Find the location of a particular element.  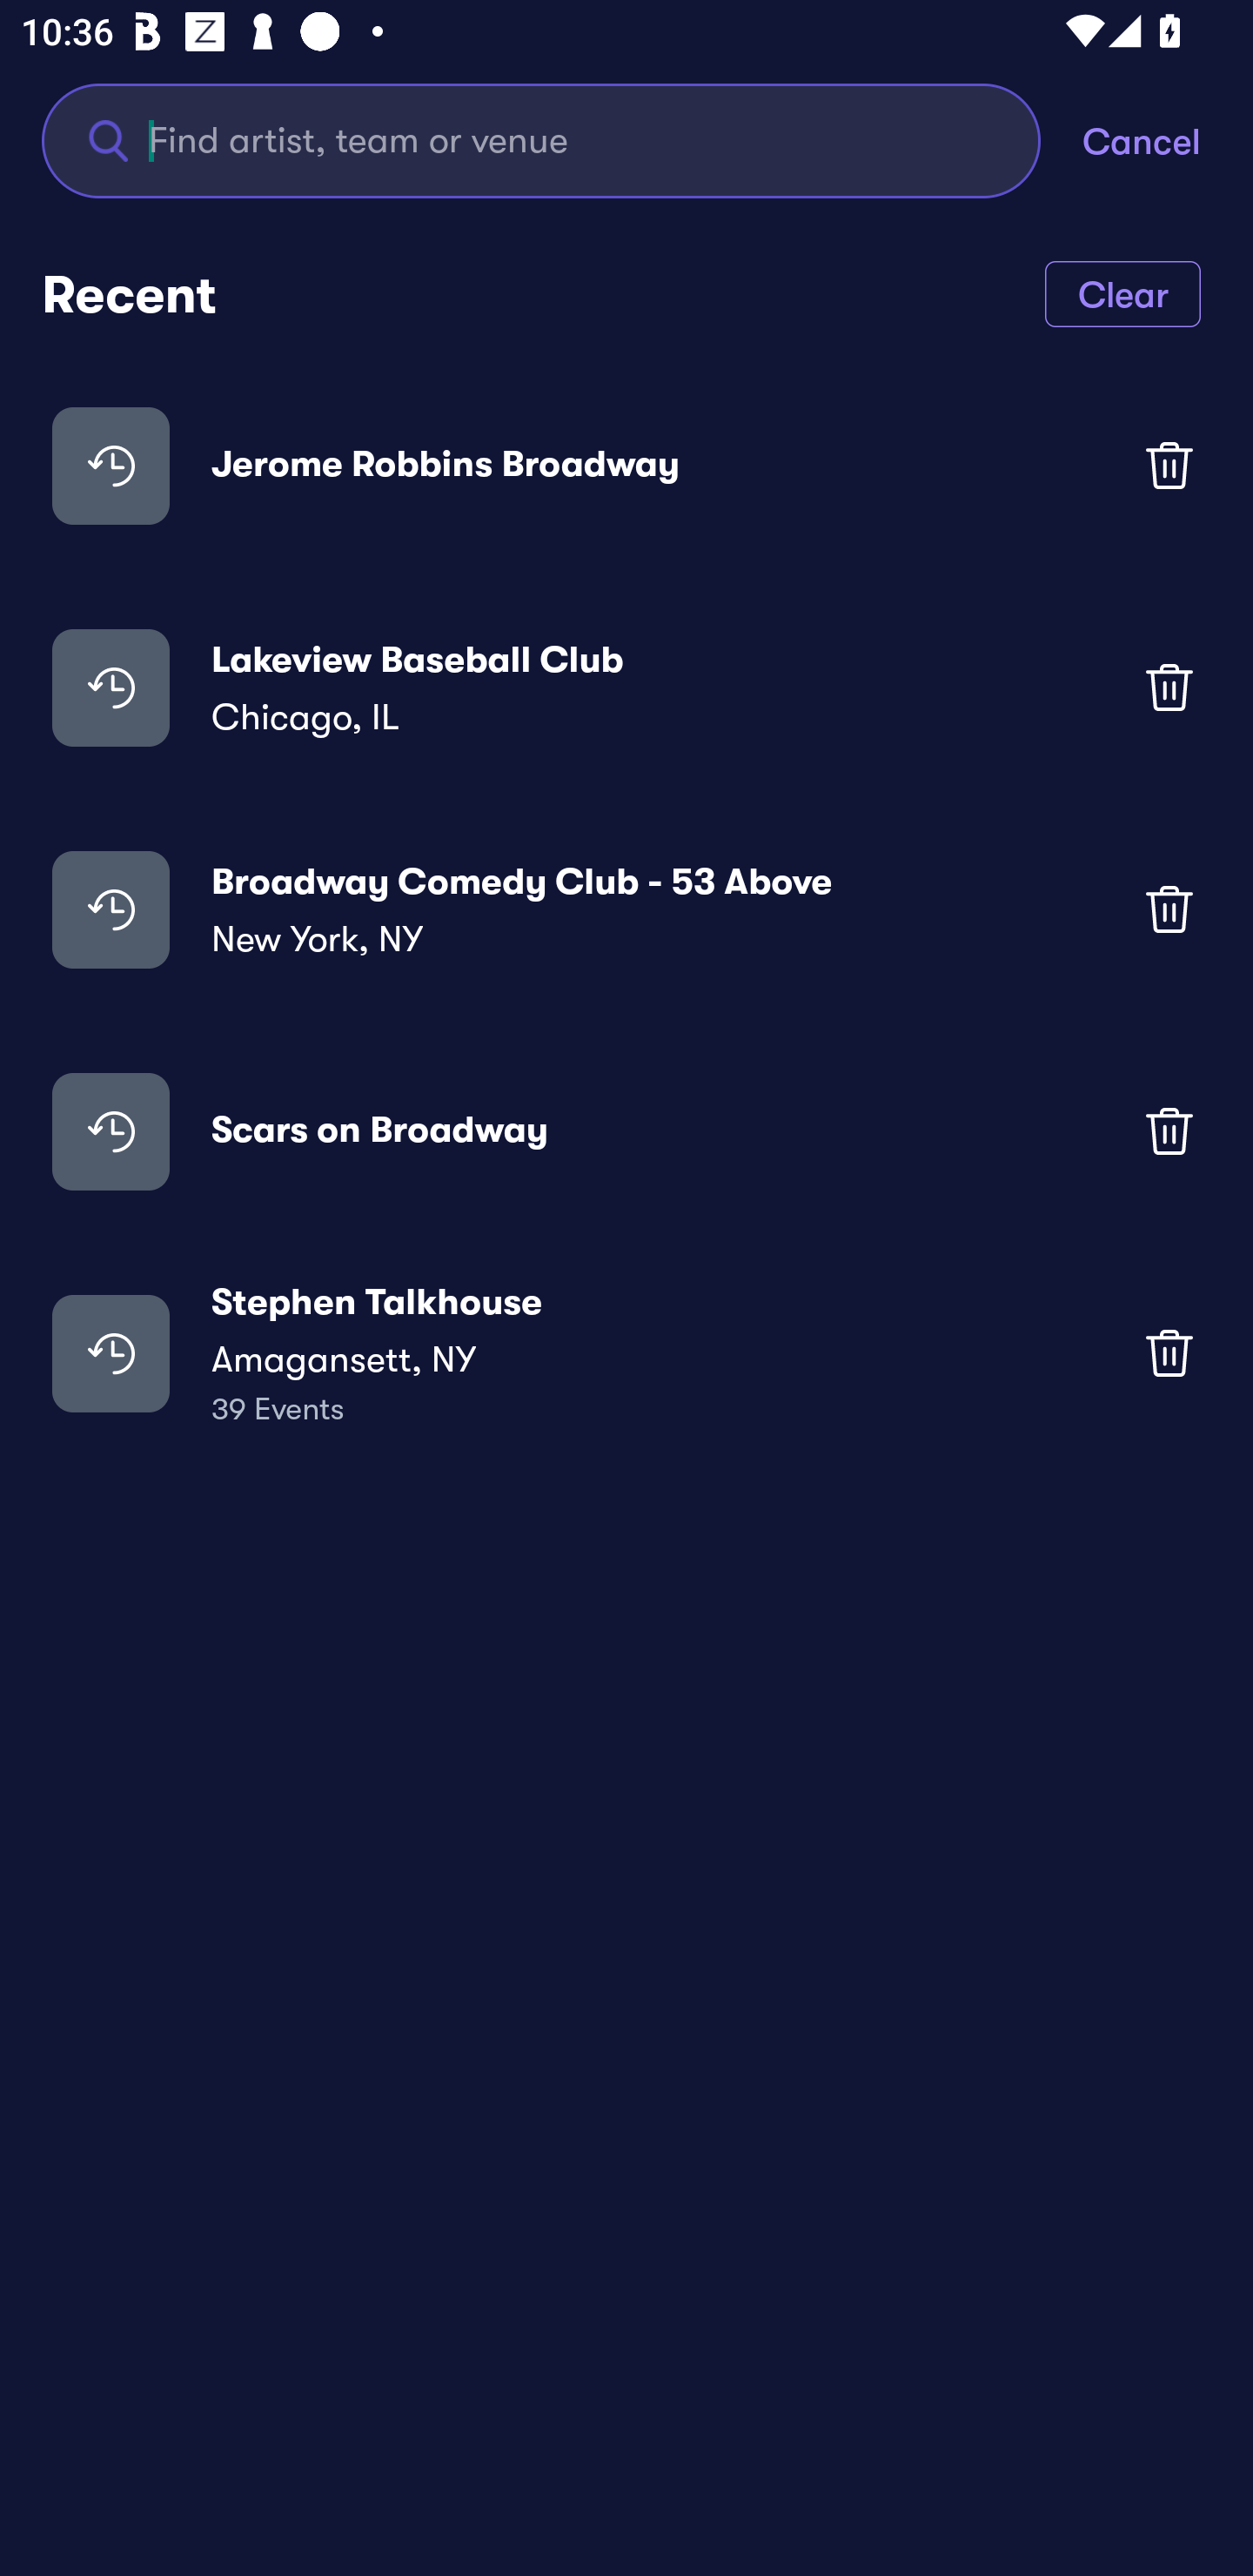

Cancel is located at coordinates (1168, 139).